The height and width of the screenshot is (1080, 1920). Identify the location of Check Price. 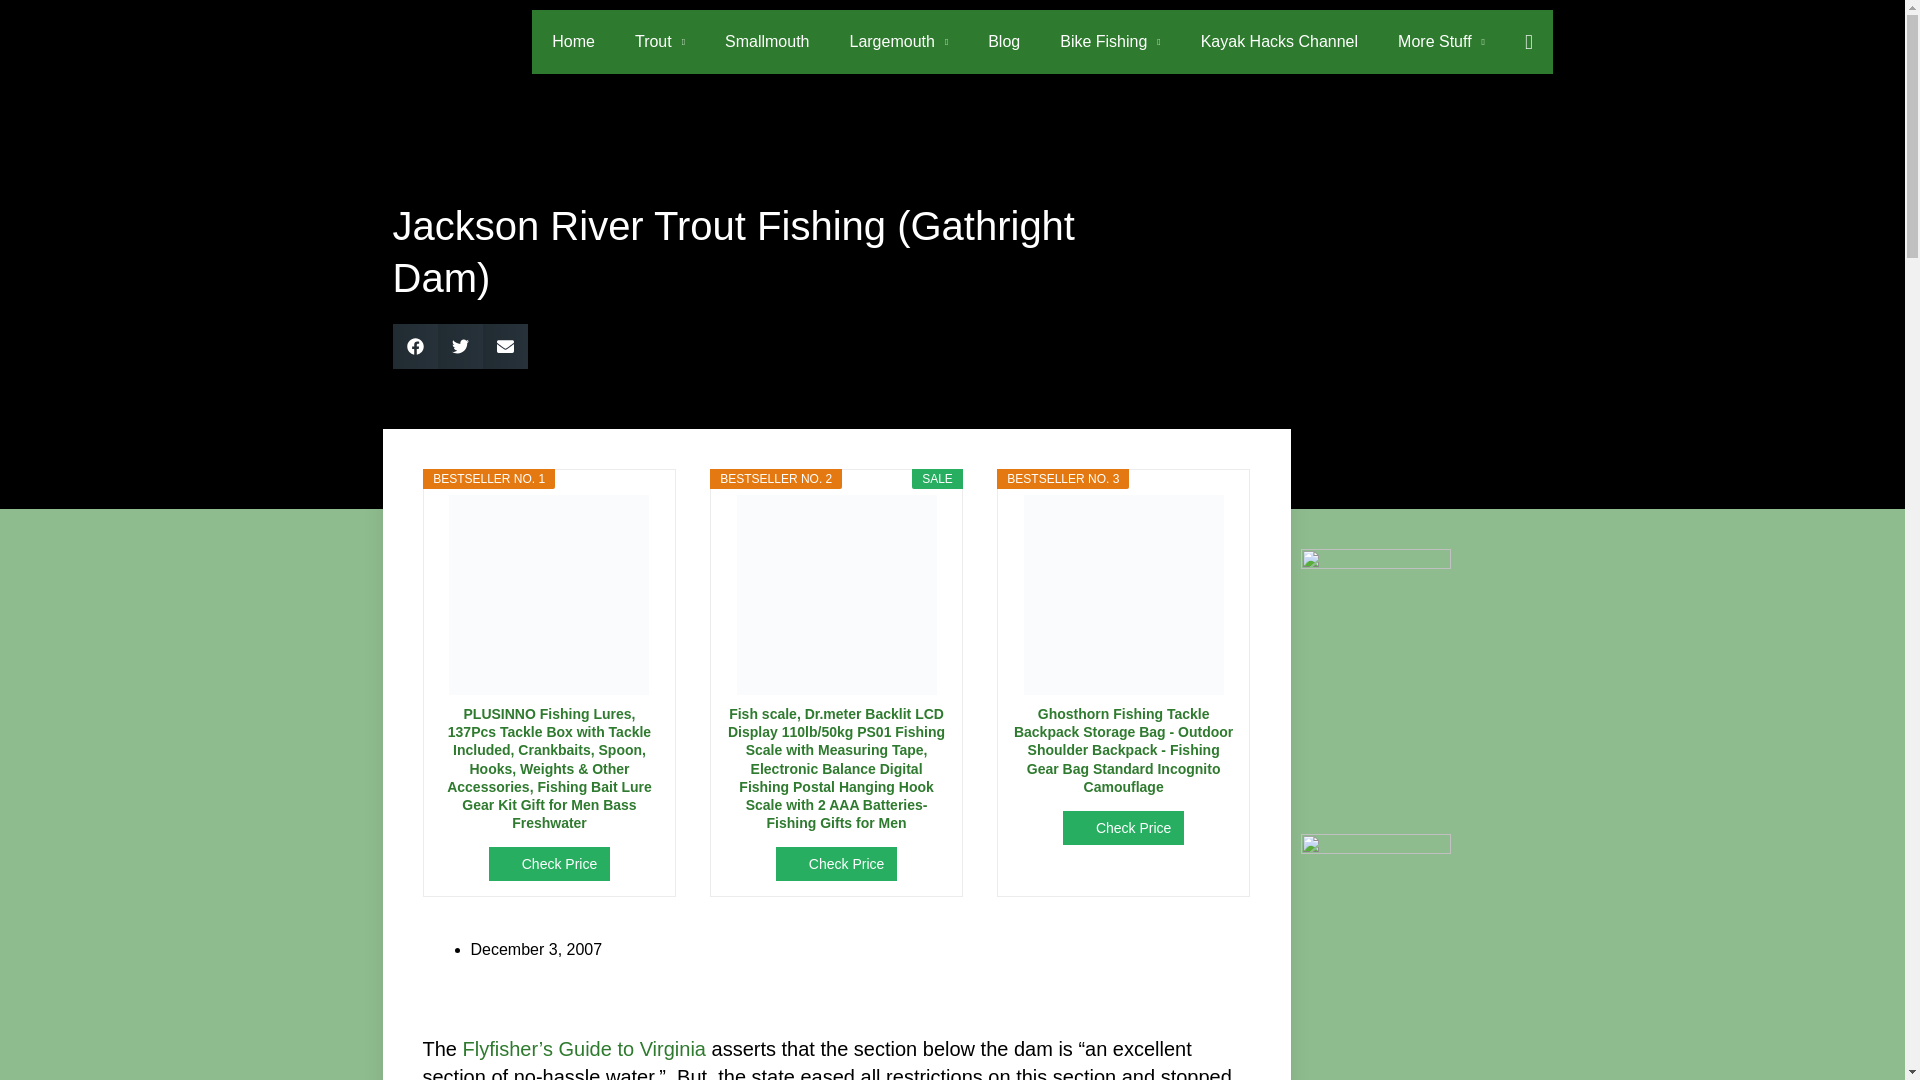
(836, 864).